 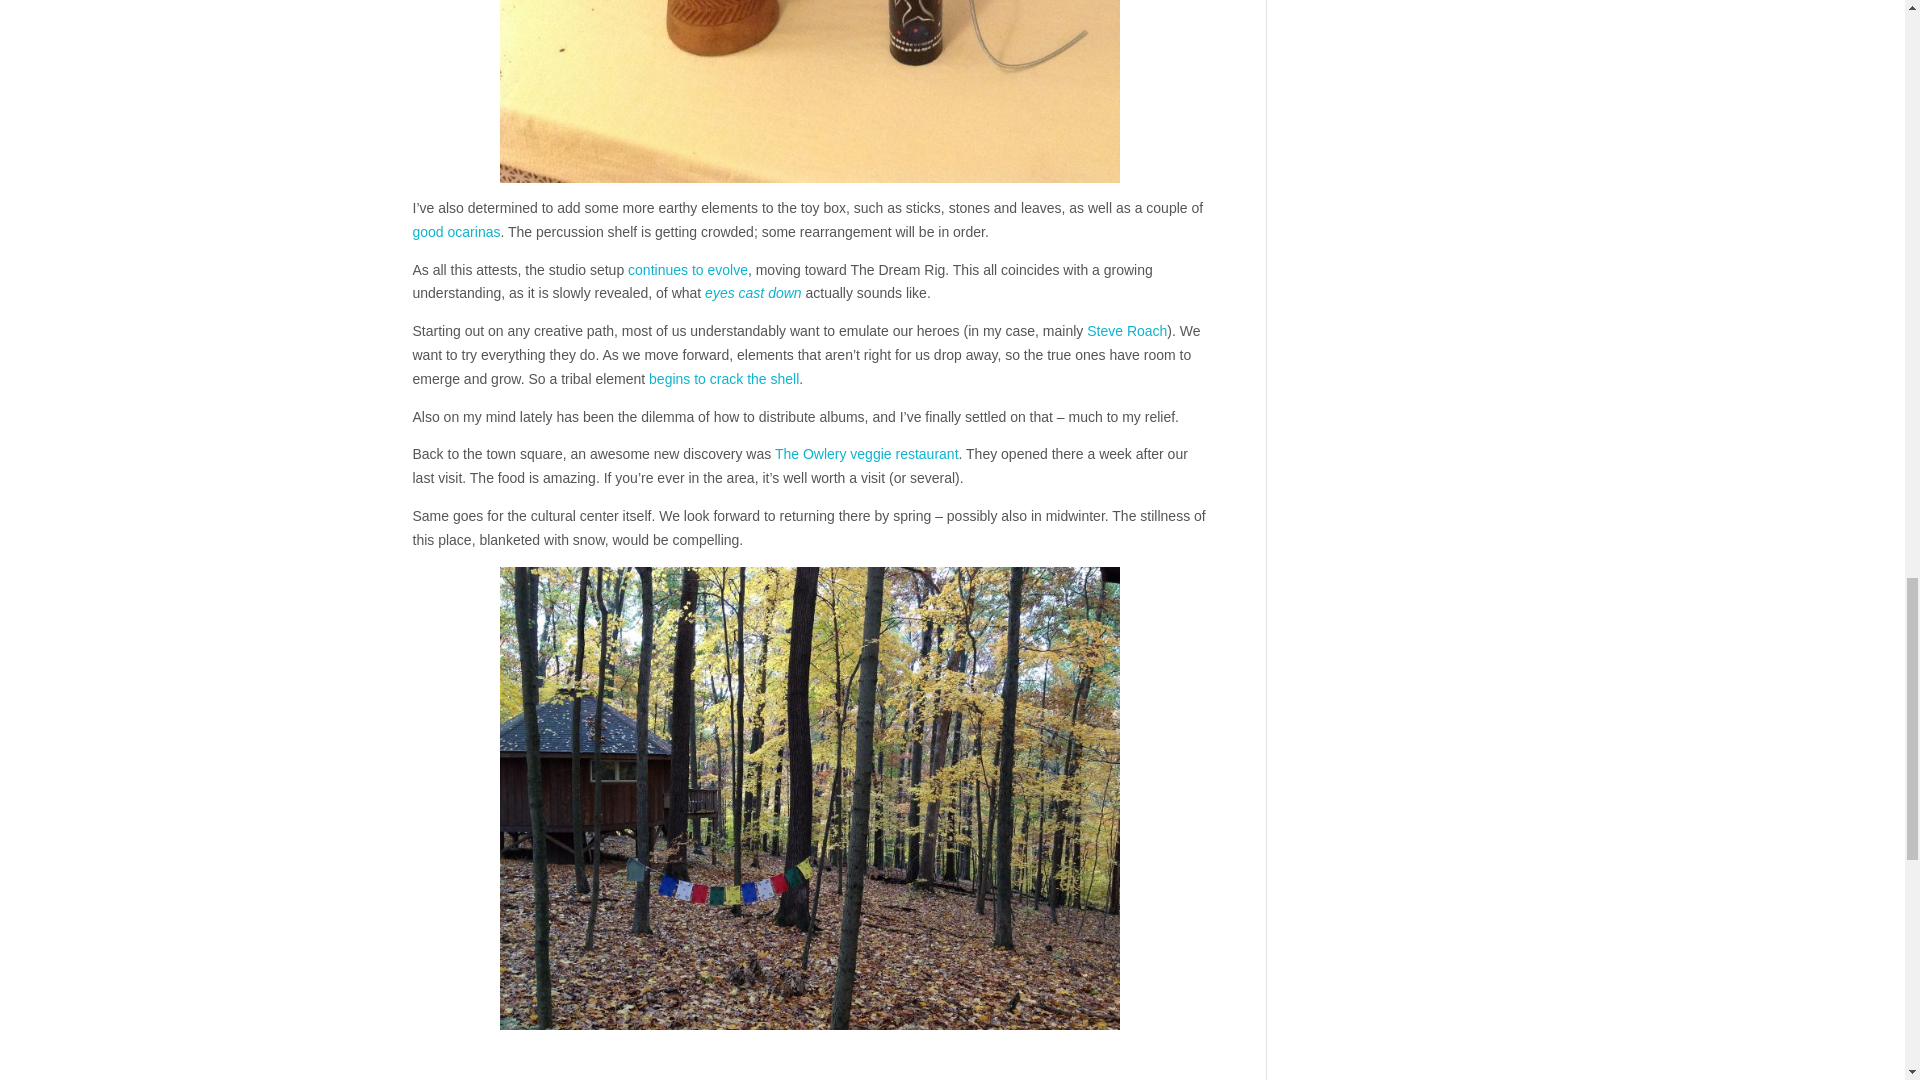 I want to click on good ocarinas, so click(x=456, y=231).